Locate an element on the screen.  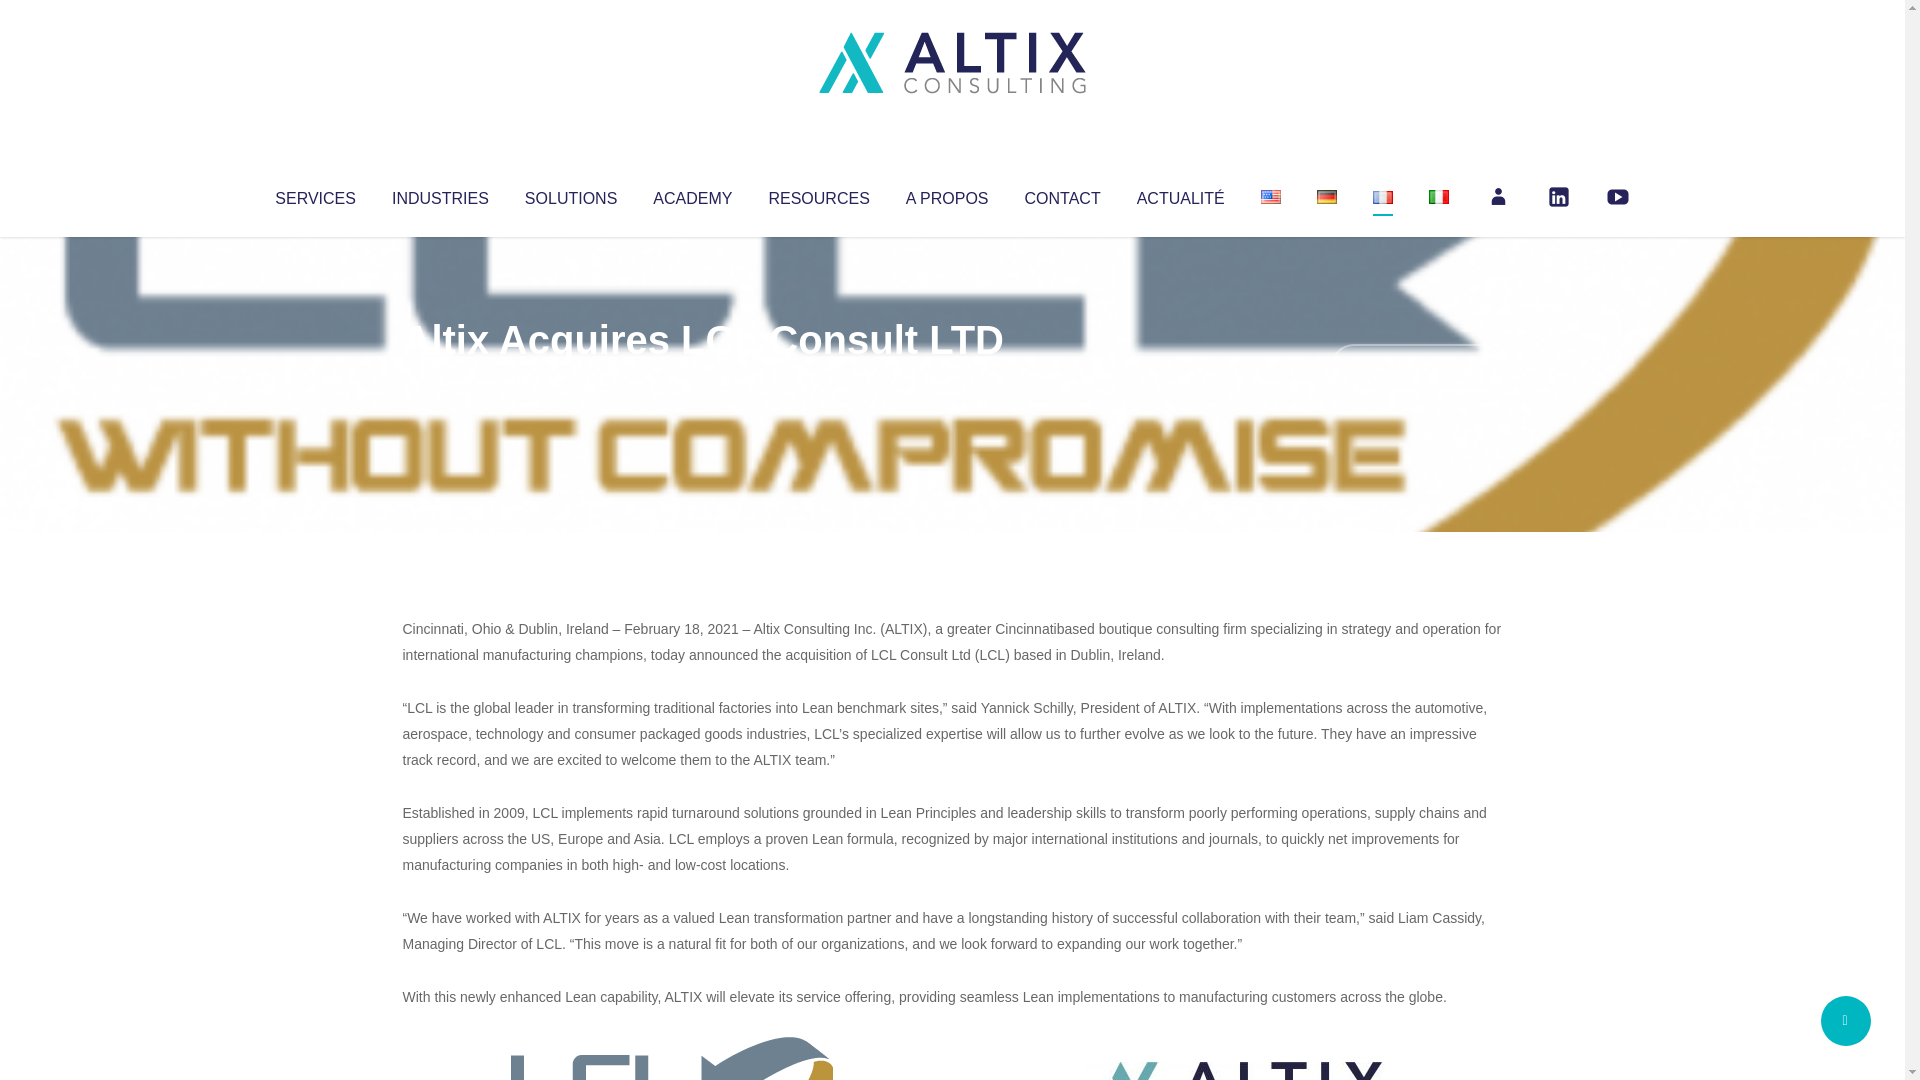
Uncategorized is located at coordinates (699, 380).